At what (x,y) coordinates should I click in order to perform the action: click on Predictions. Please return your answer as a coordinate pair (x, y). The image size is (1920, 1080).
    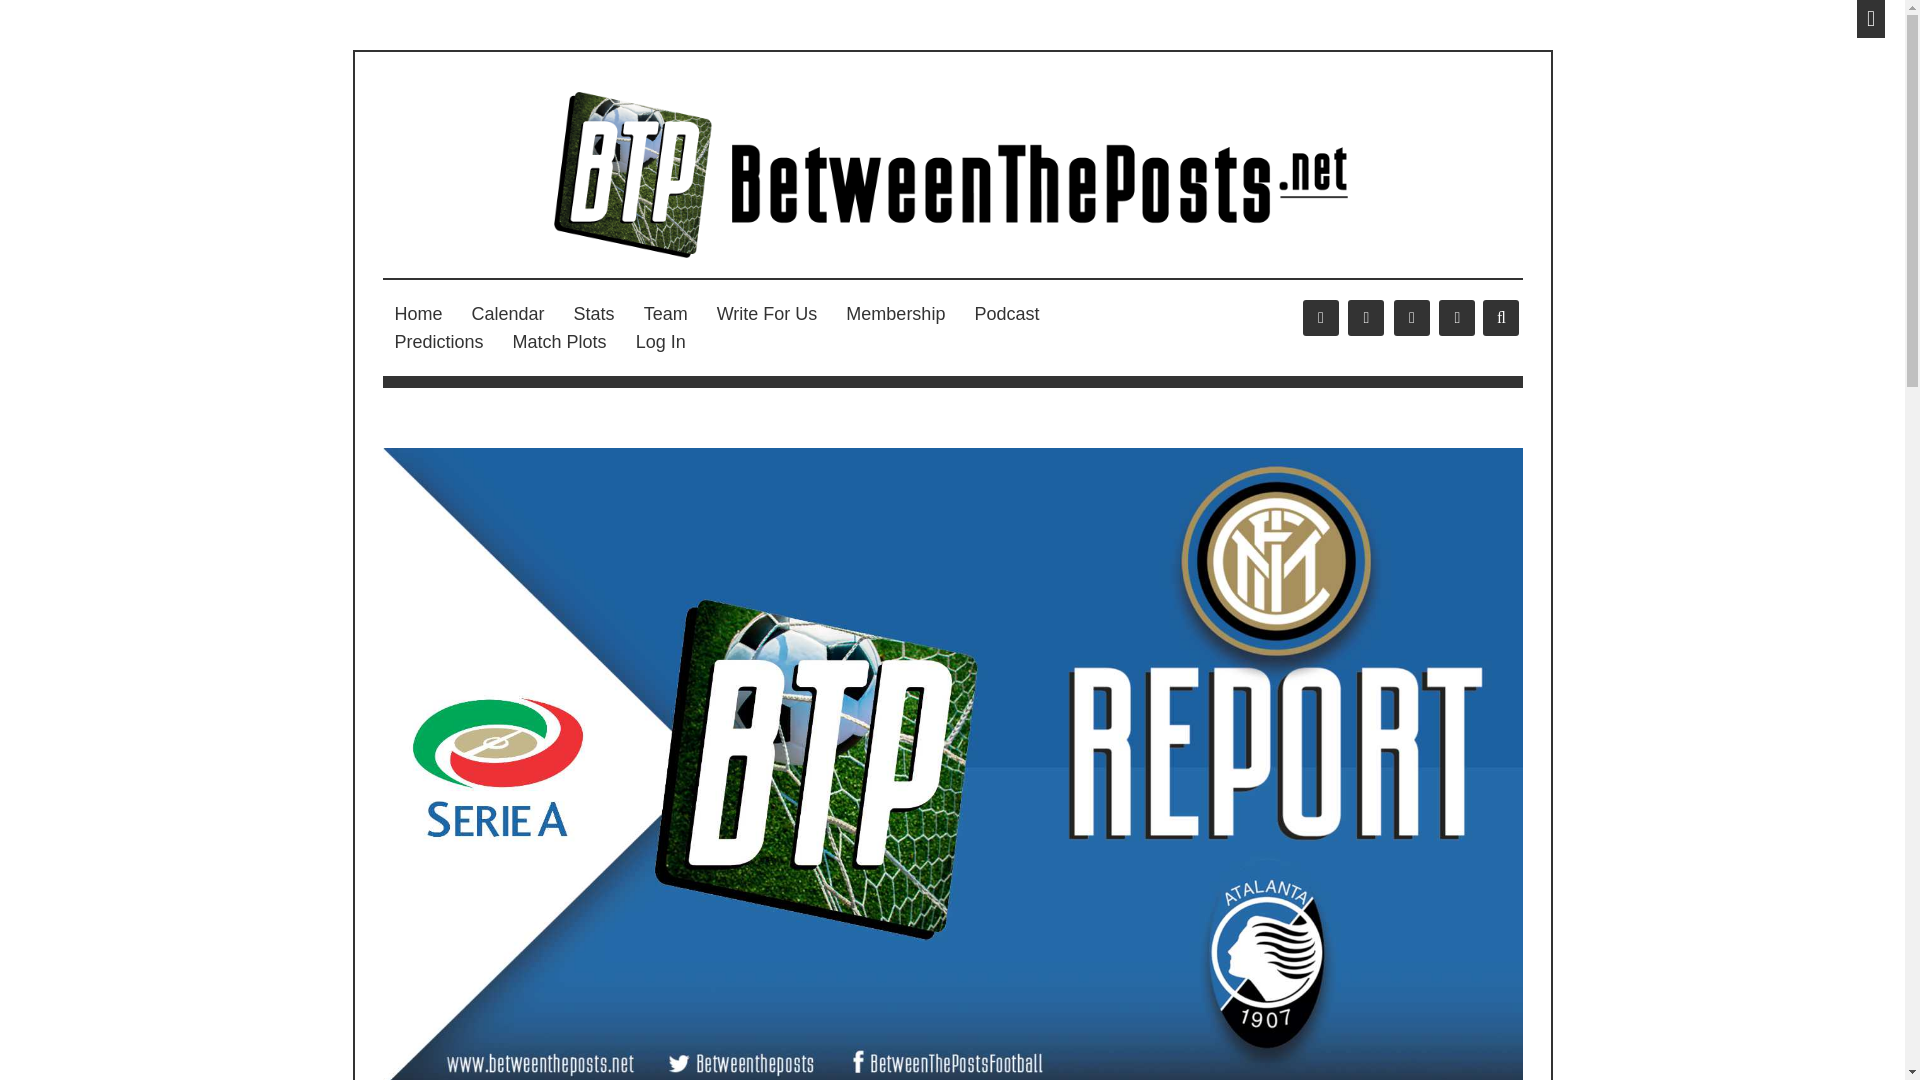
    Looking at the image, I should click on (438, 342).